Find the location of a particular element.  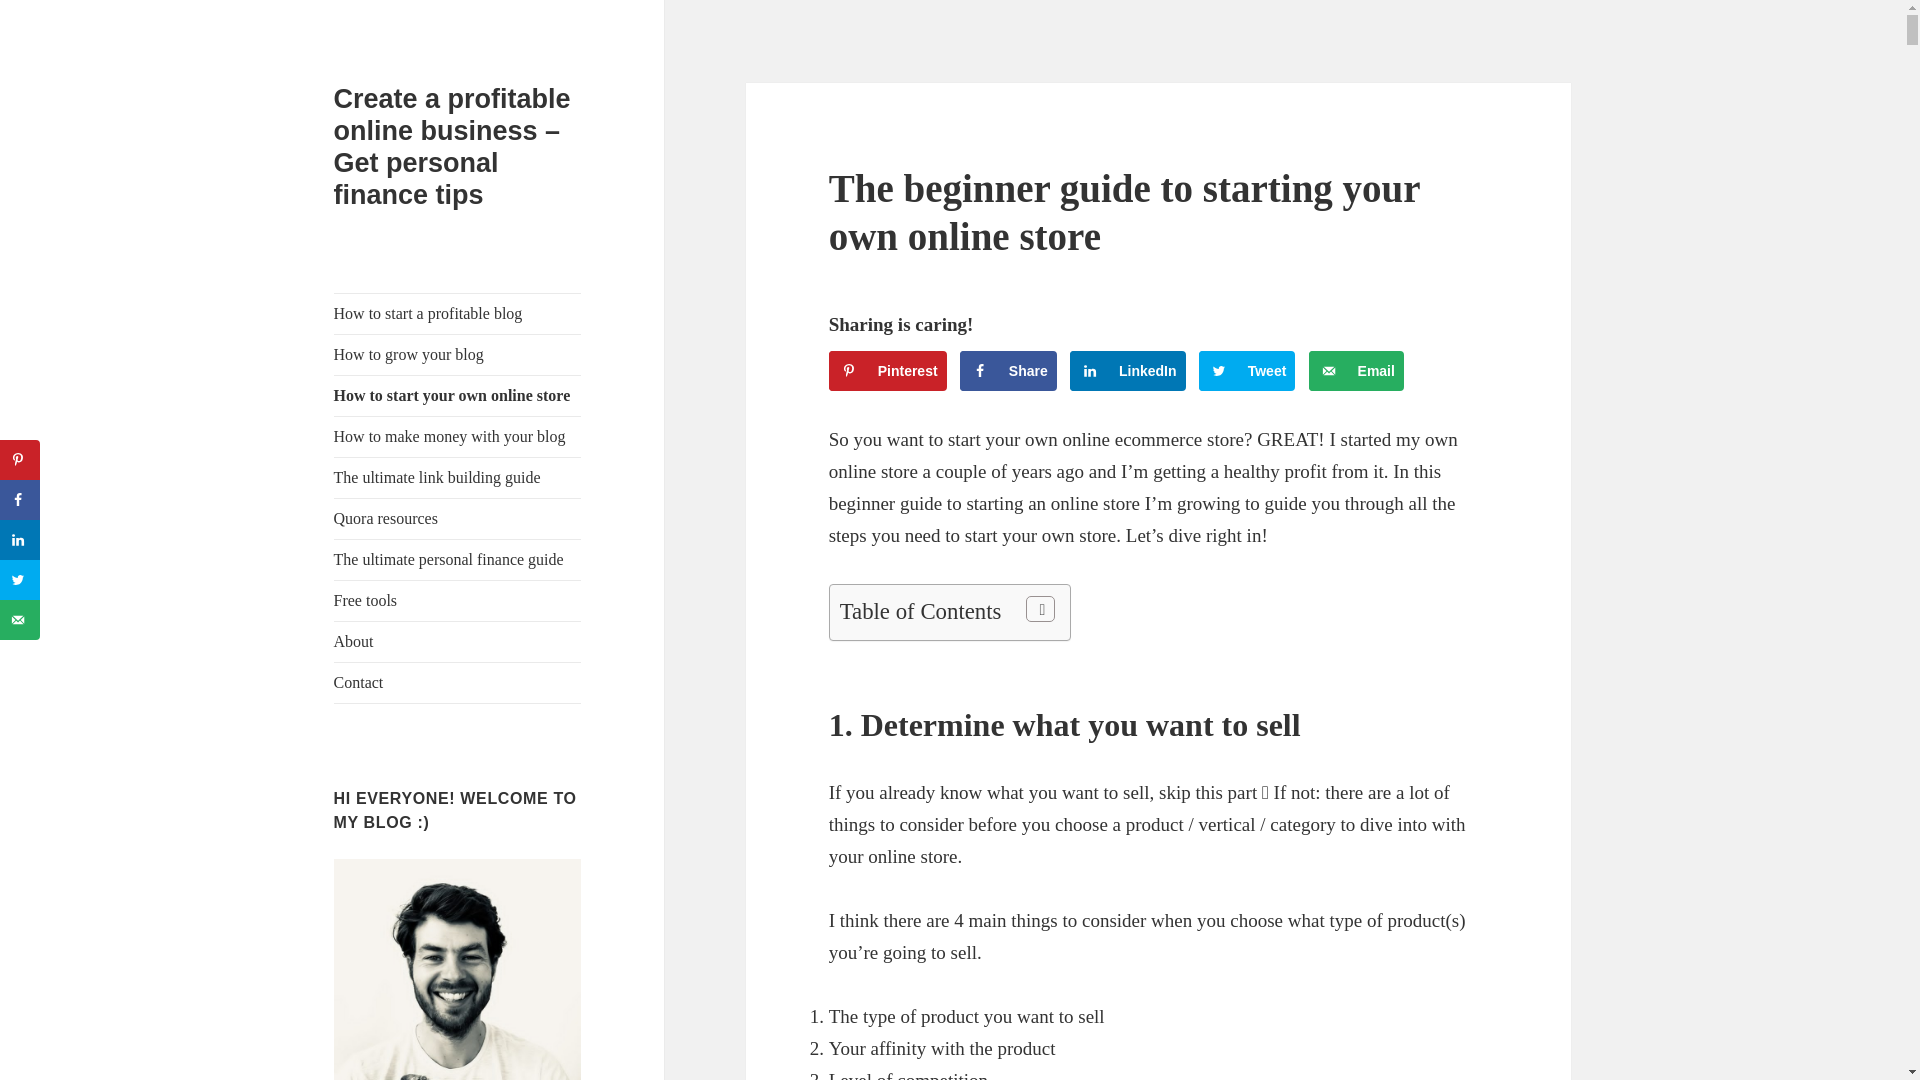

The ultimate link building guide is located at coordinates (458, 477).